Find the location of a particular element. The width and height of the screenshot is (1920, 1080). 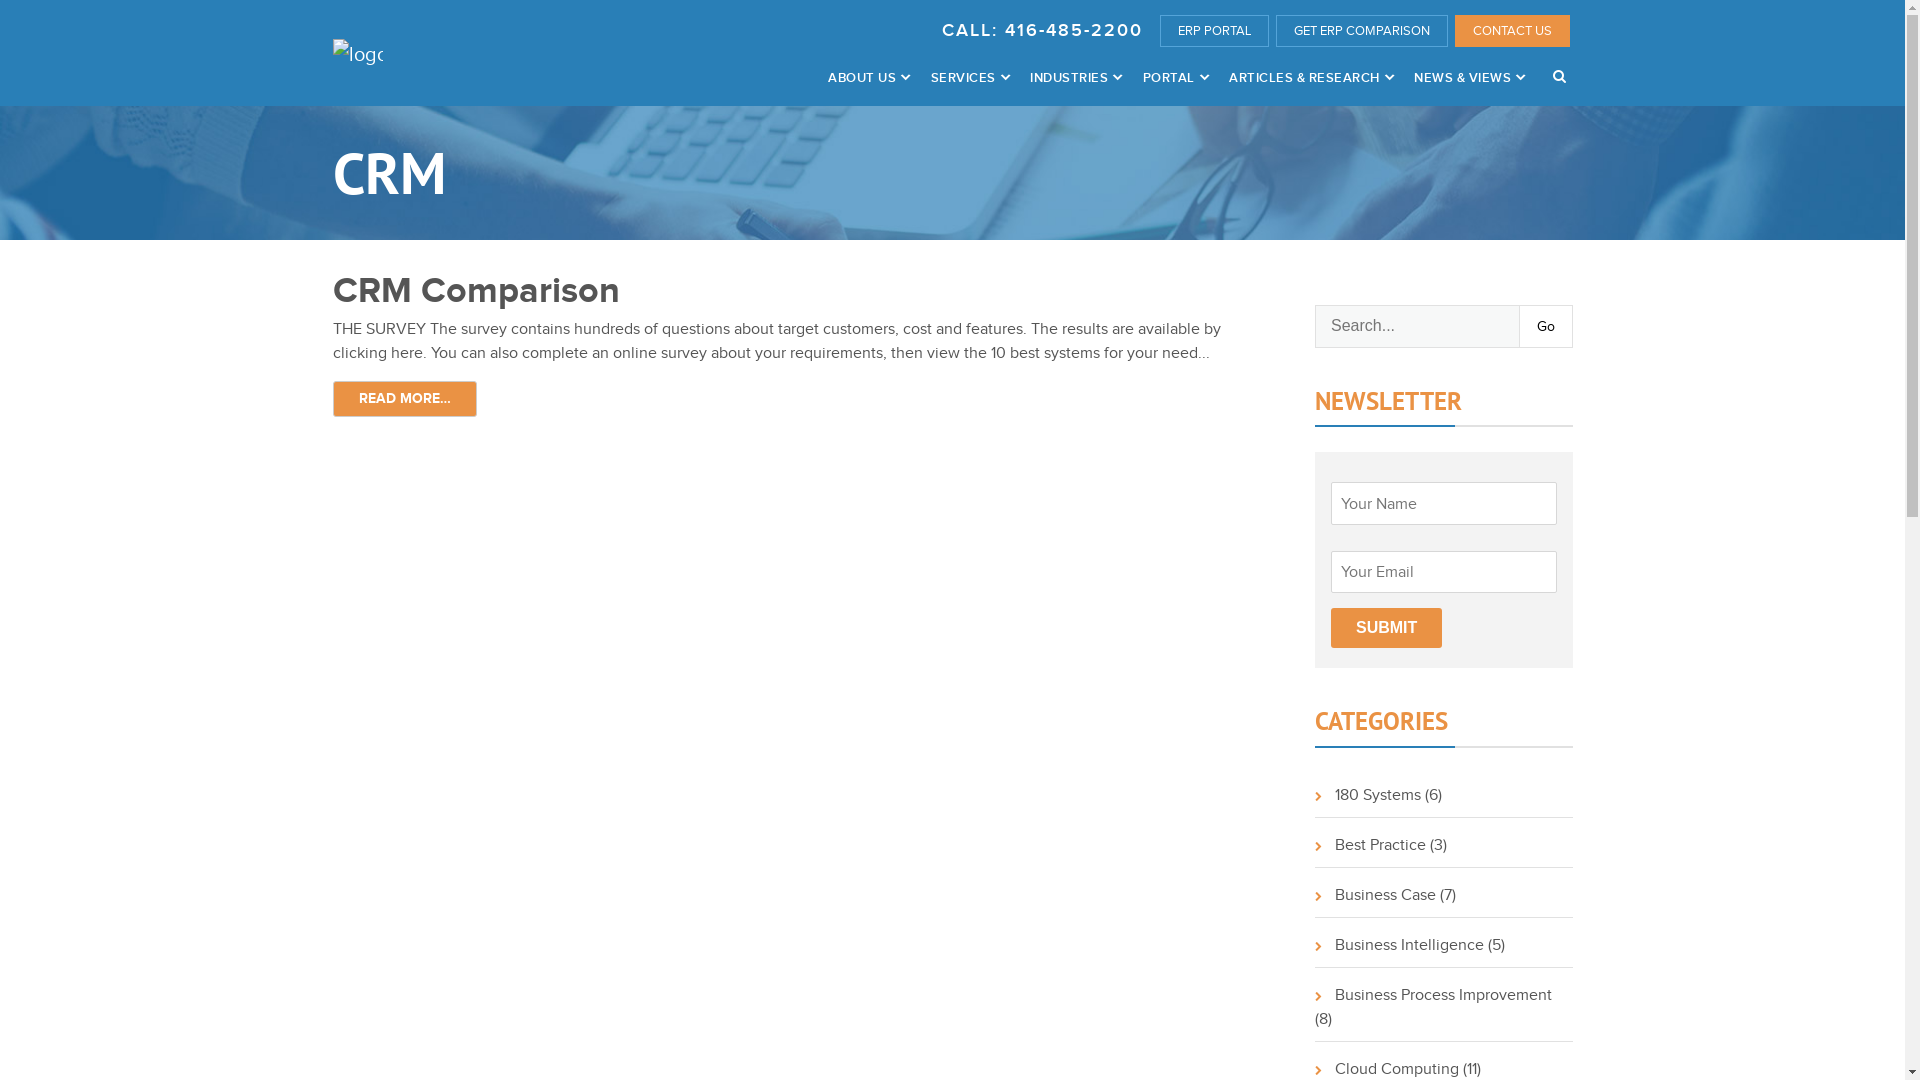

Go is located at coordinates (1544, 326).